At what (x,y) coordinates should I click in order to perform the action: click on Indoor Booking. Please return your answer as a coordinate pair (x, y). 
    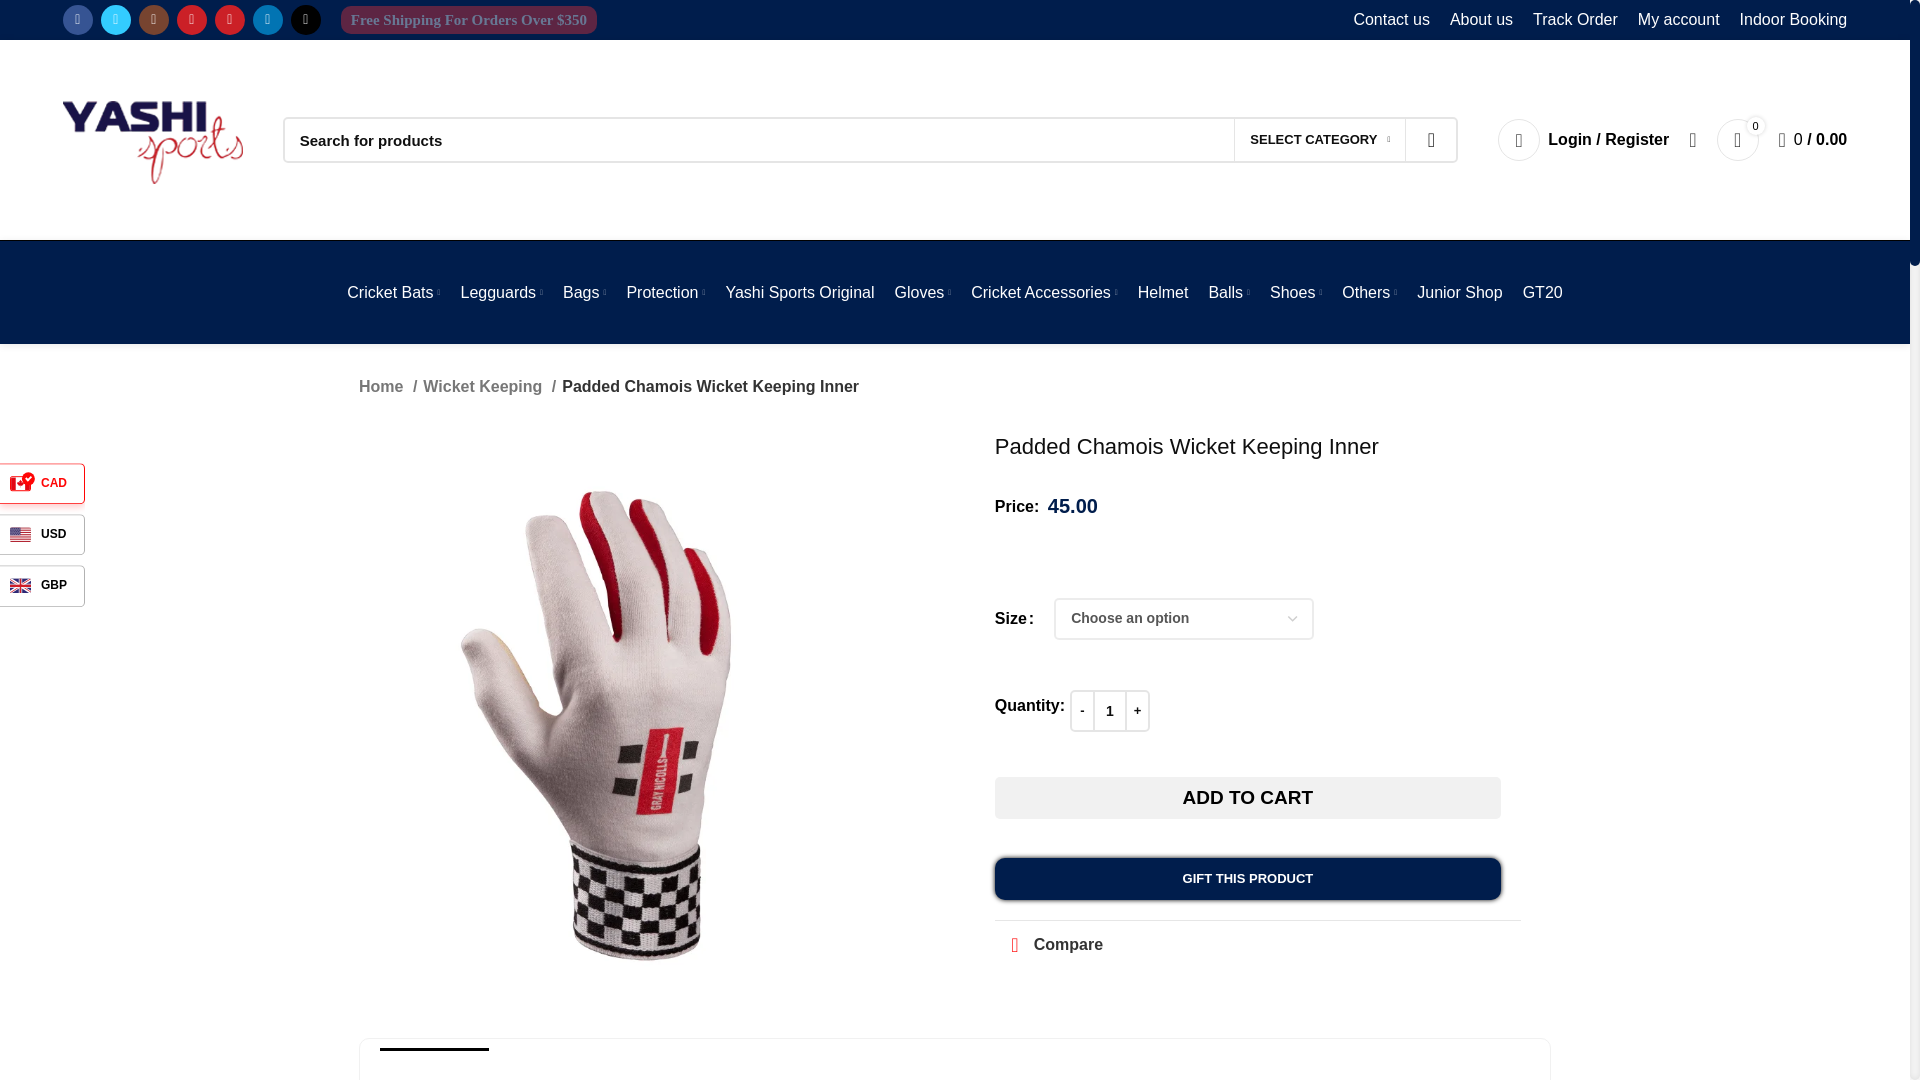
    Looking at the image, I should click on (1794, 20).